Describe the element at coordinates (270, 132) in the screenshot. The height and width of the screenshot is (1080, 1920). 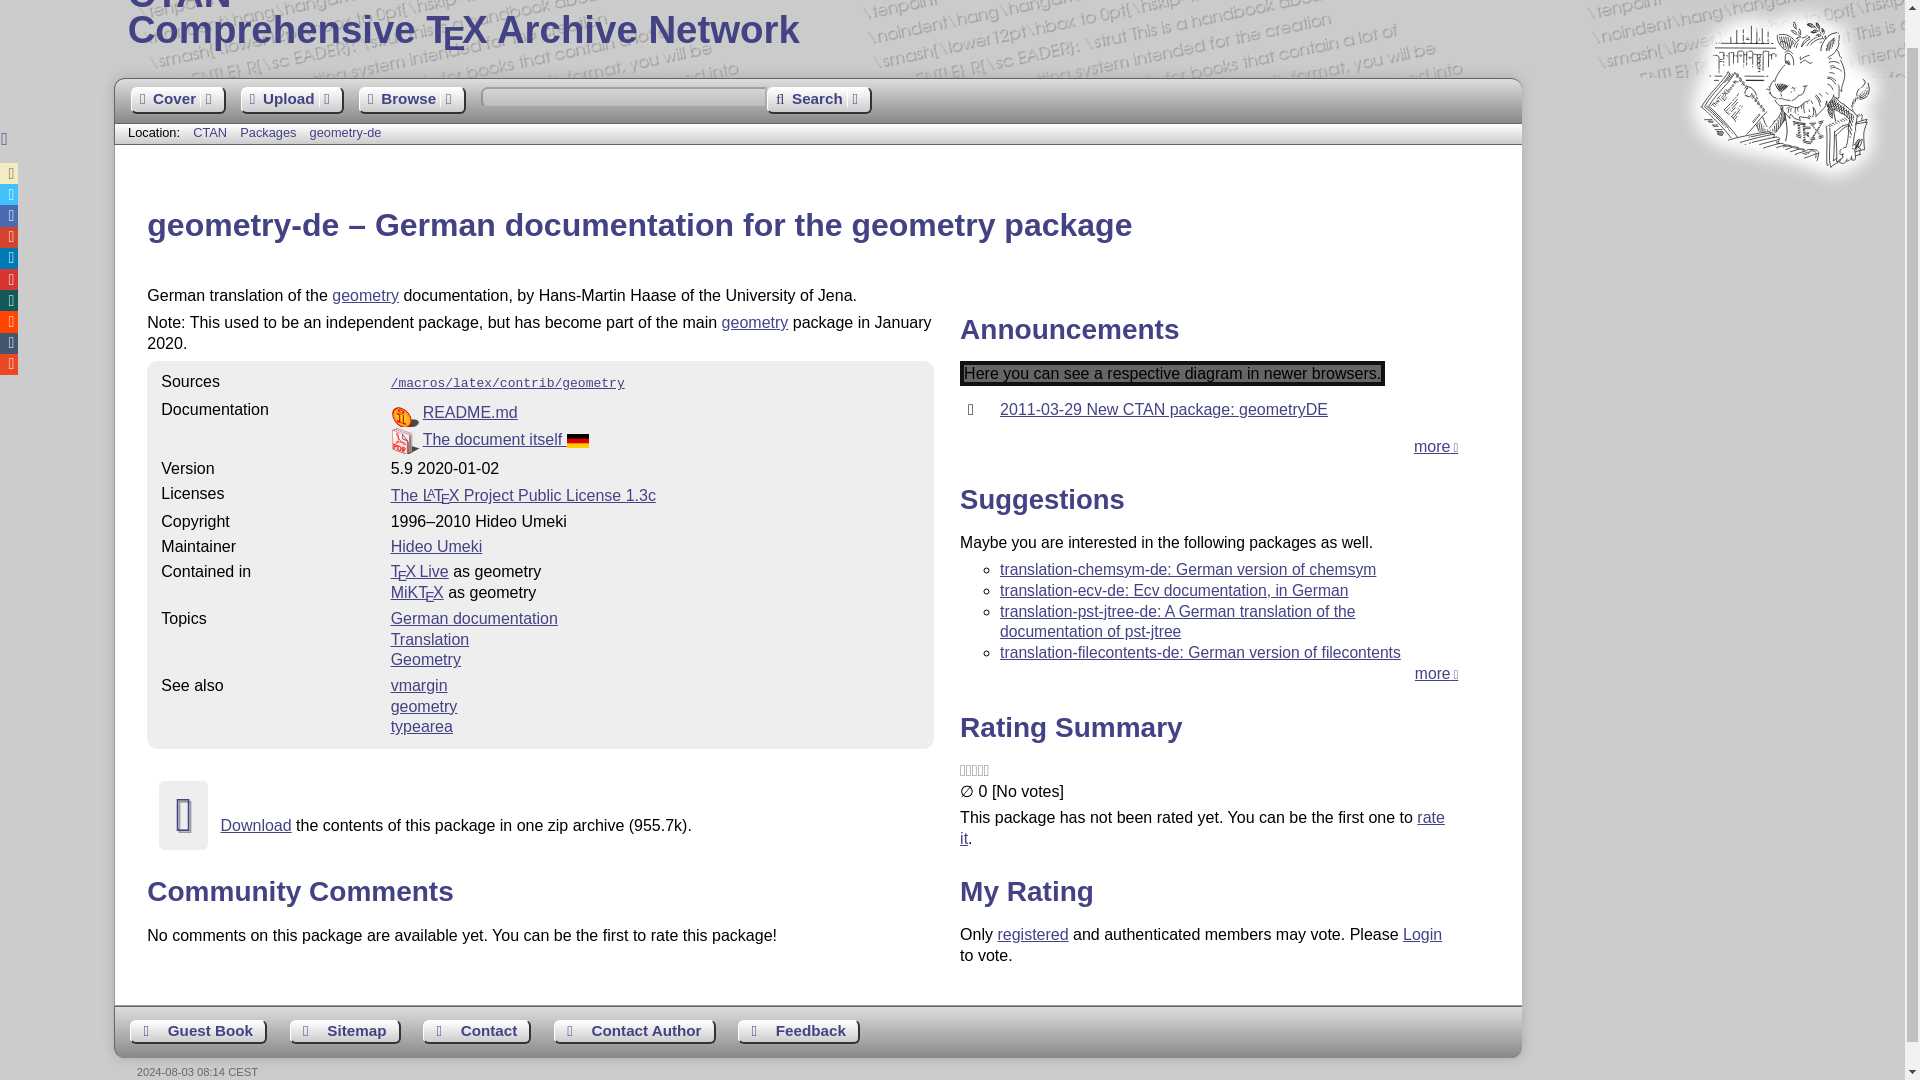
I see `Search` at that location.